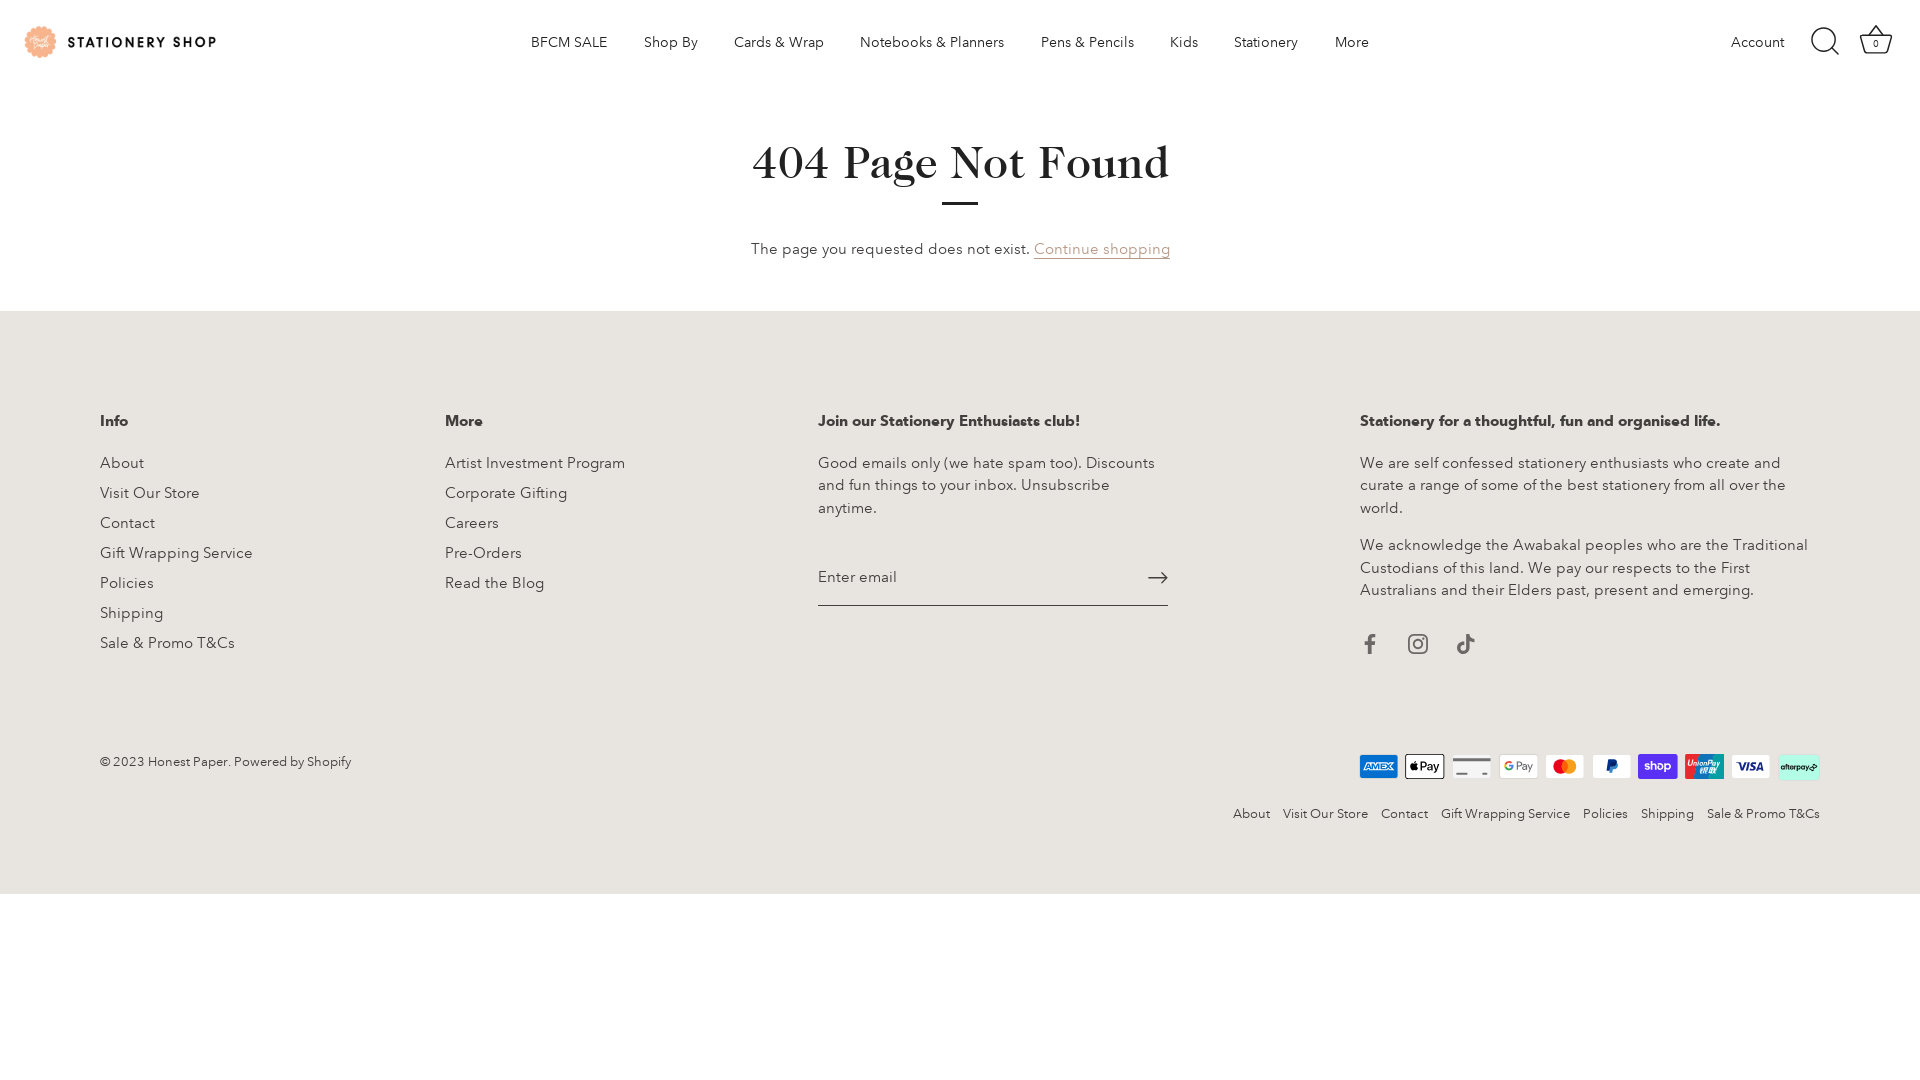 This screenshot has width=1920, height=1080. I want to click on BFCM SALE, so click(569, 42).